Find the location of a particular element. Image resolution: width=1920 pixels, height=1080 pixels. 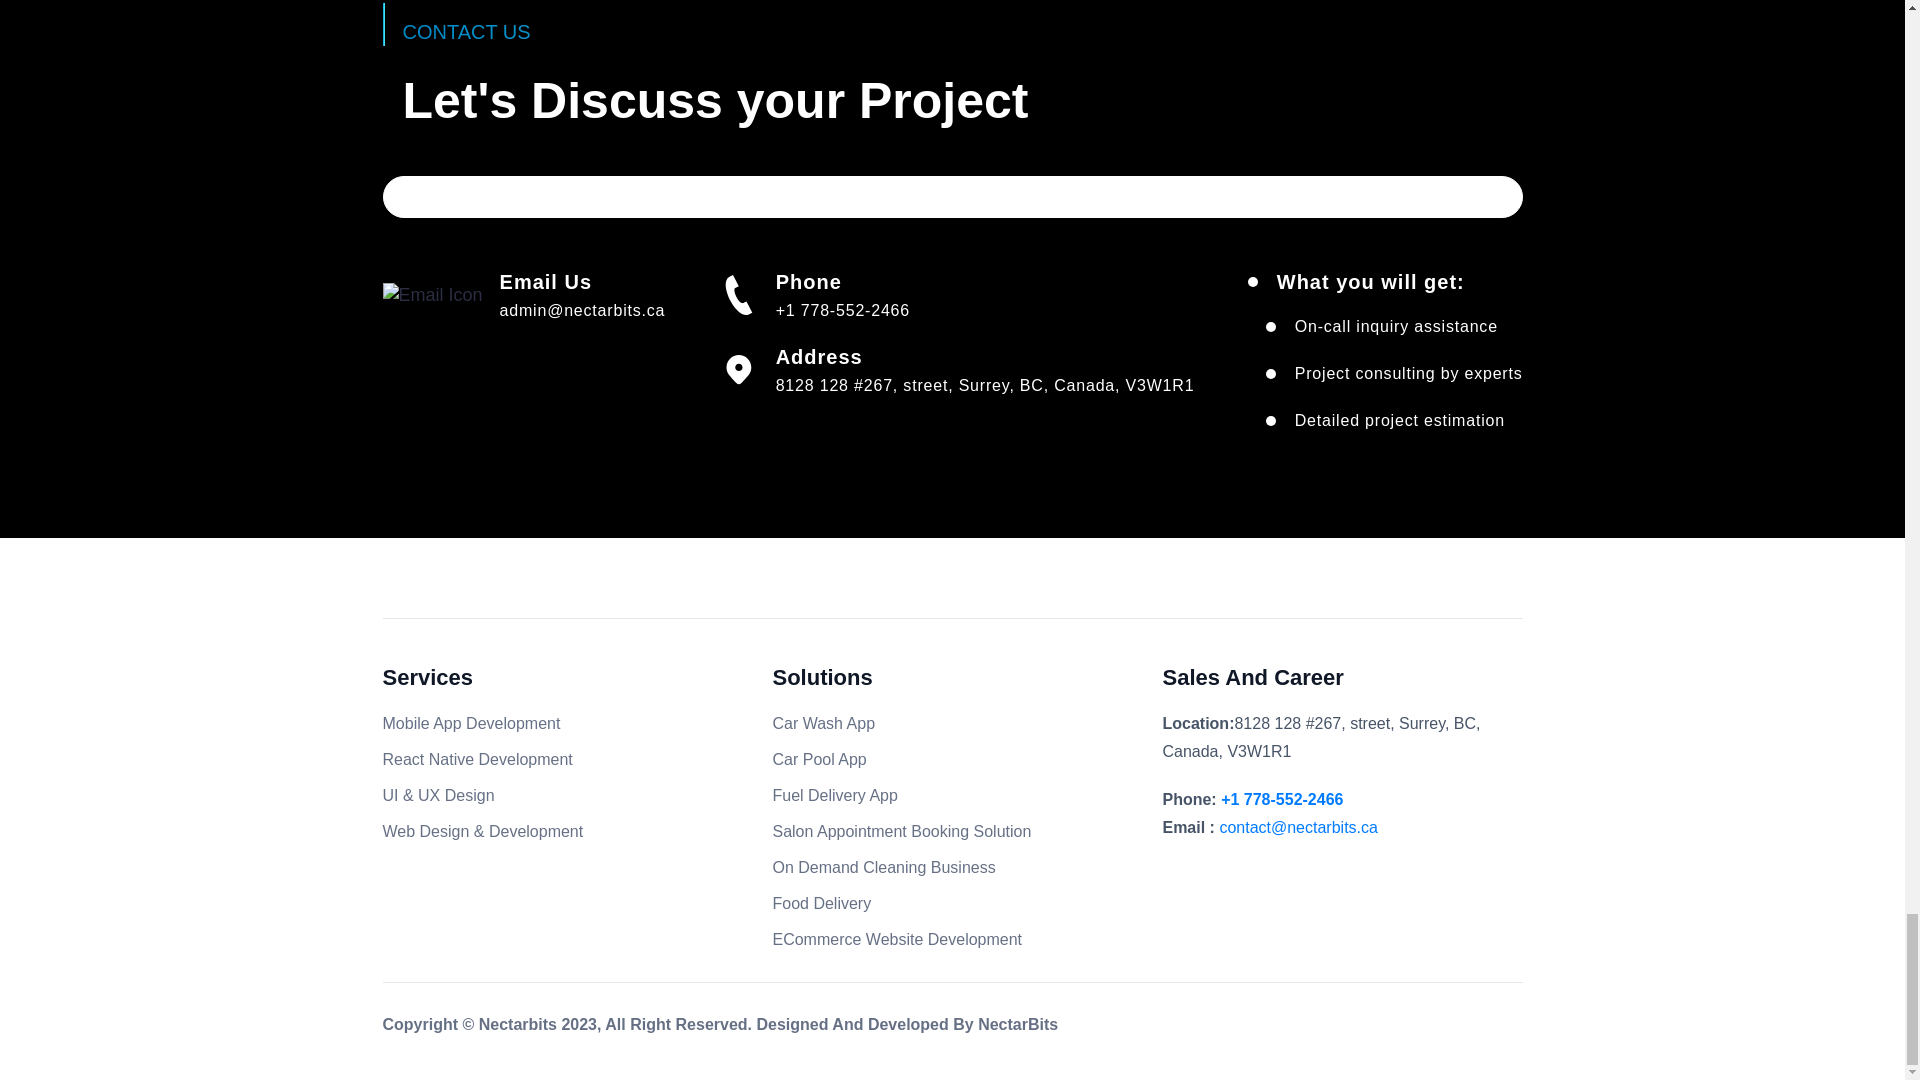

YouTube is located at coordinates (1410, 1029).